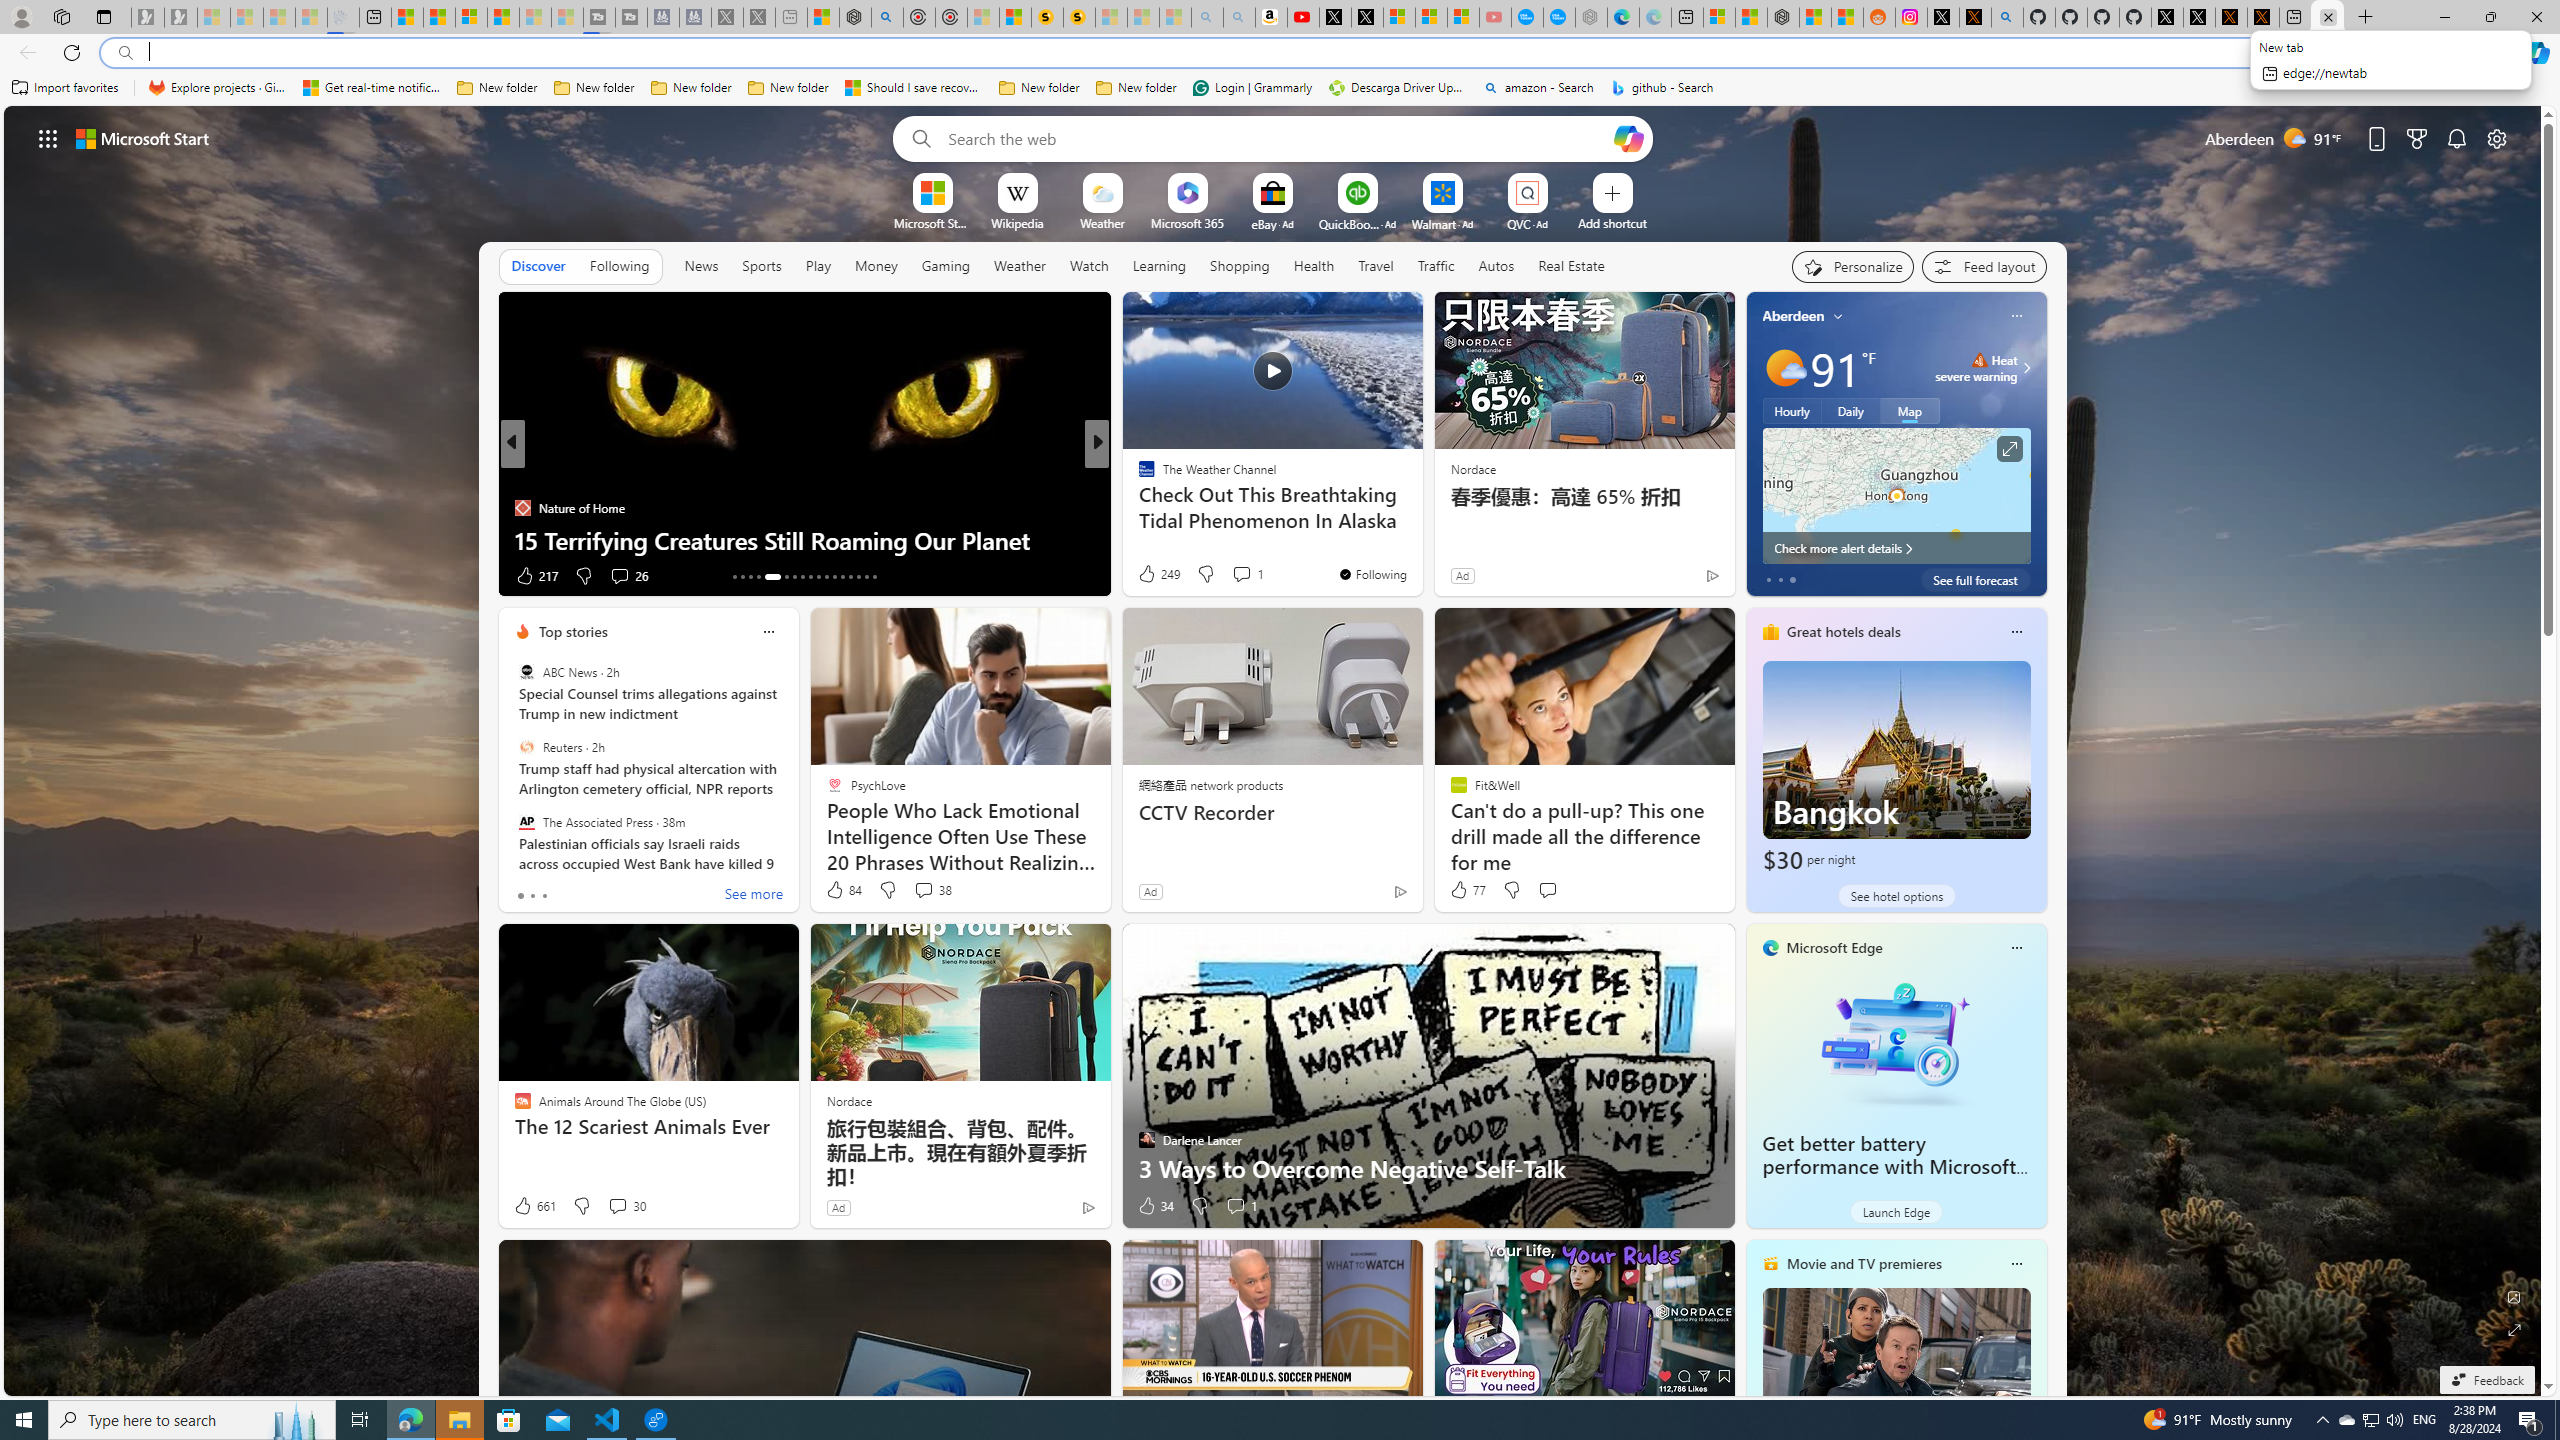  Describe the element at coordinates (2497, 138) in the screenshot. I see `Page settings` at that location.